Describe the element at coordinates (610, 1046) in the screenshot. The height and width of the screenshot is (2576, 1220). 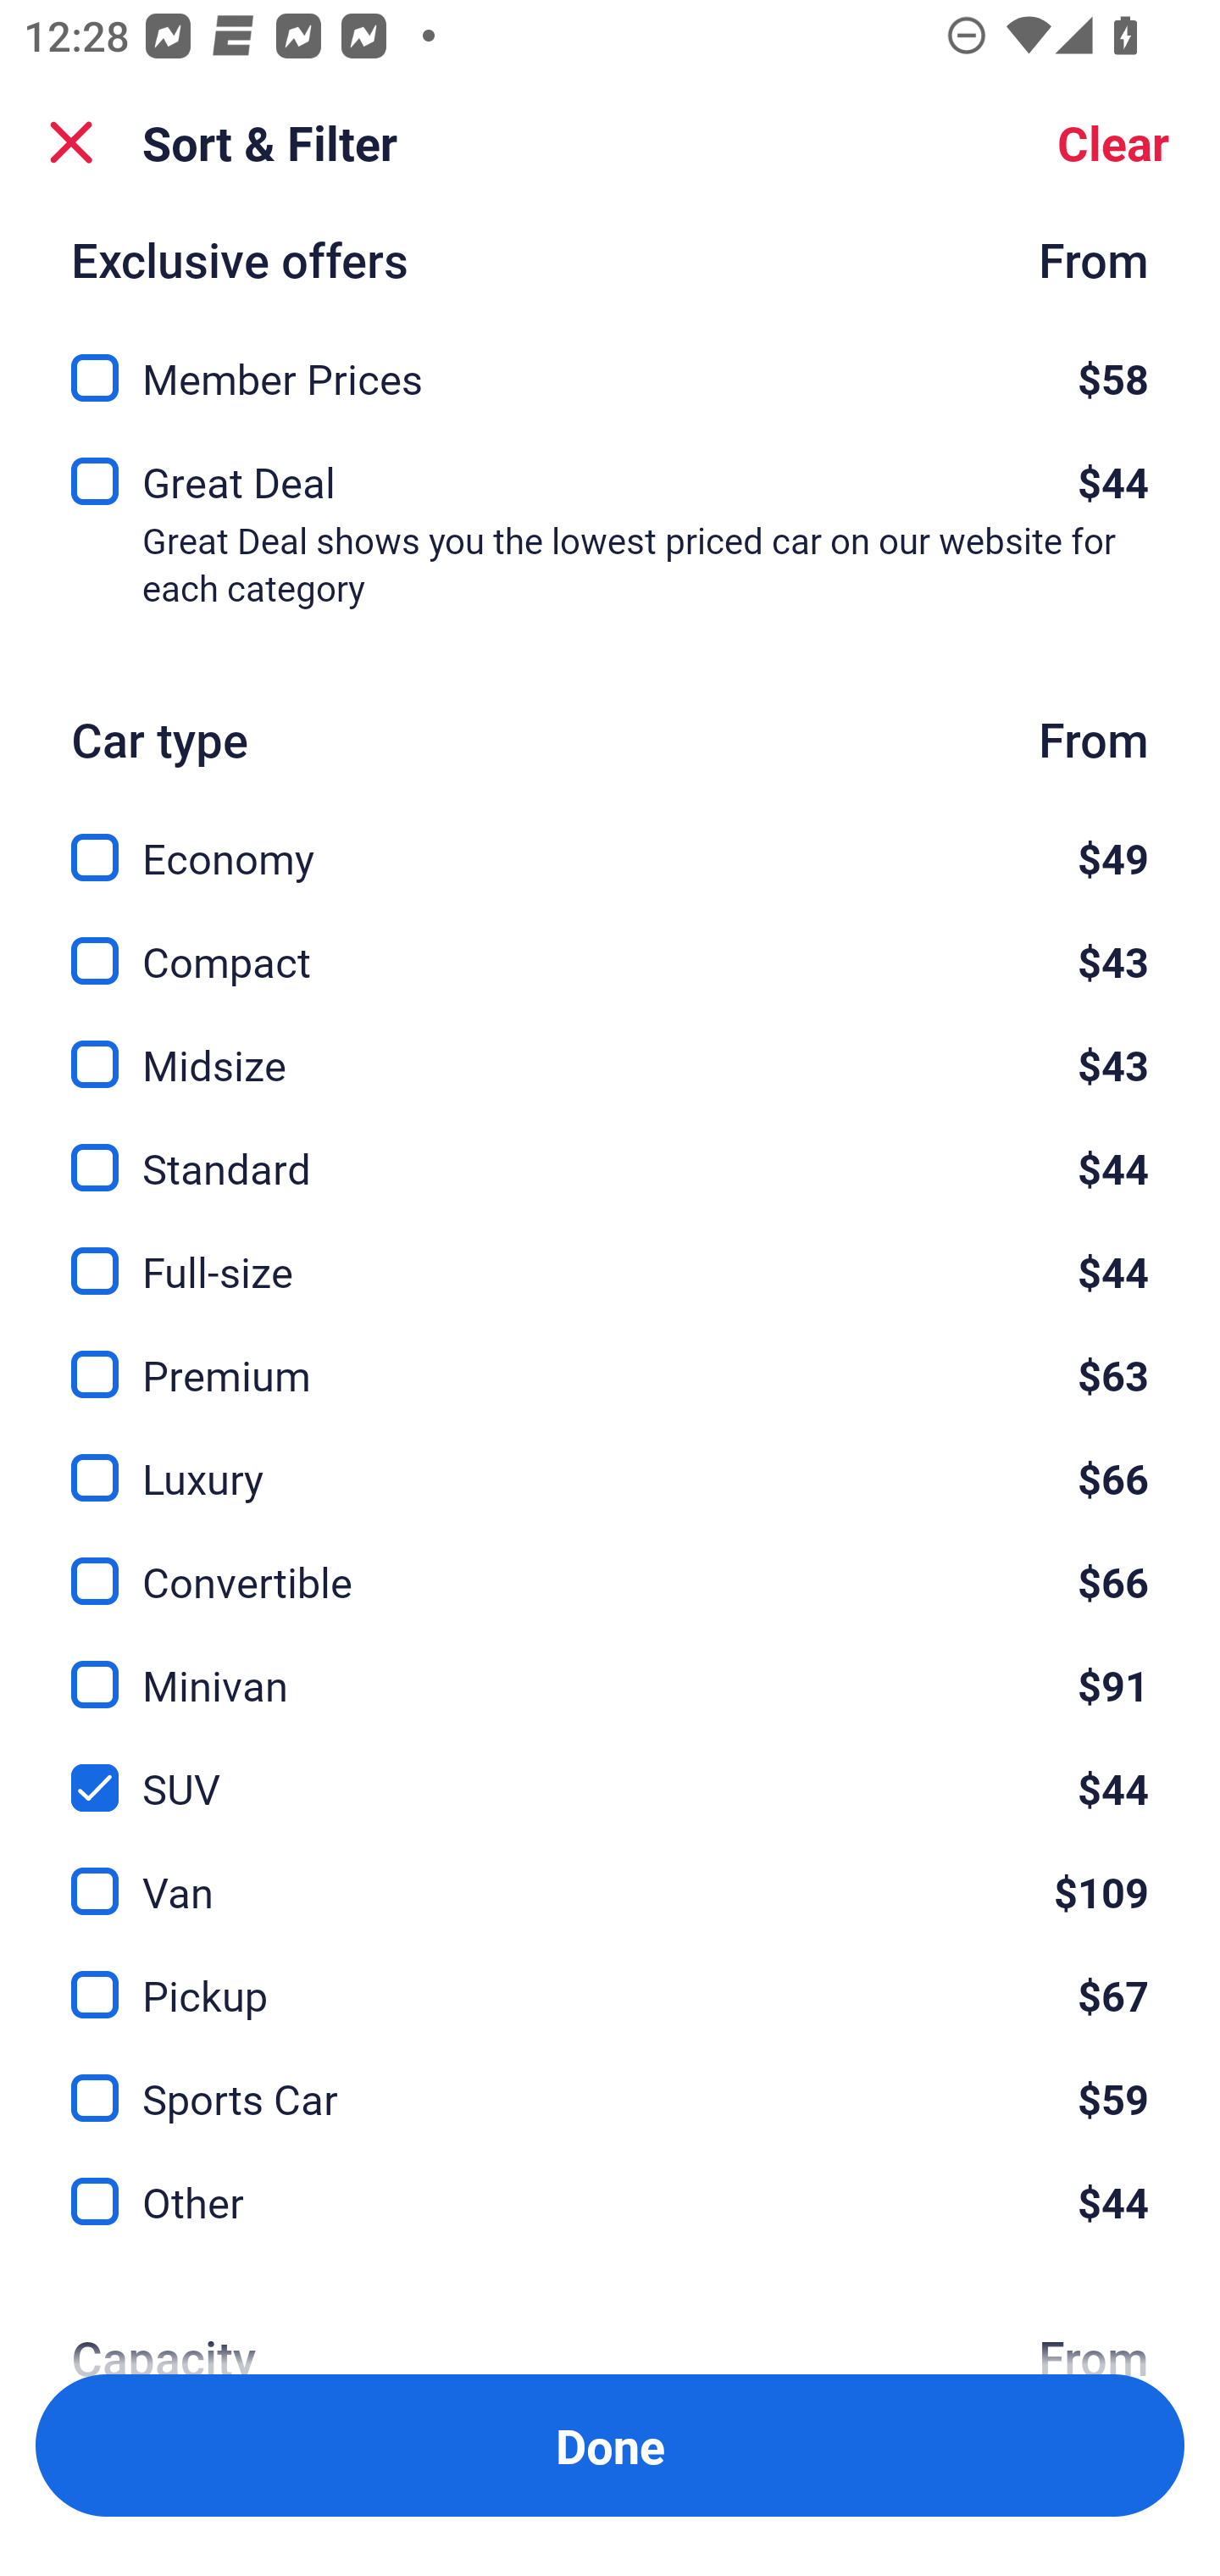
I see `Midsize, $43 Midsize $43` at that location.